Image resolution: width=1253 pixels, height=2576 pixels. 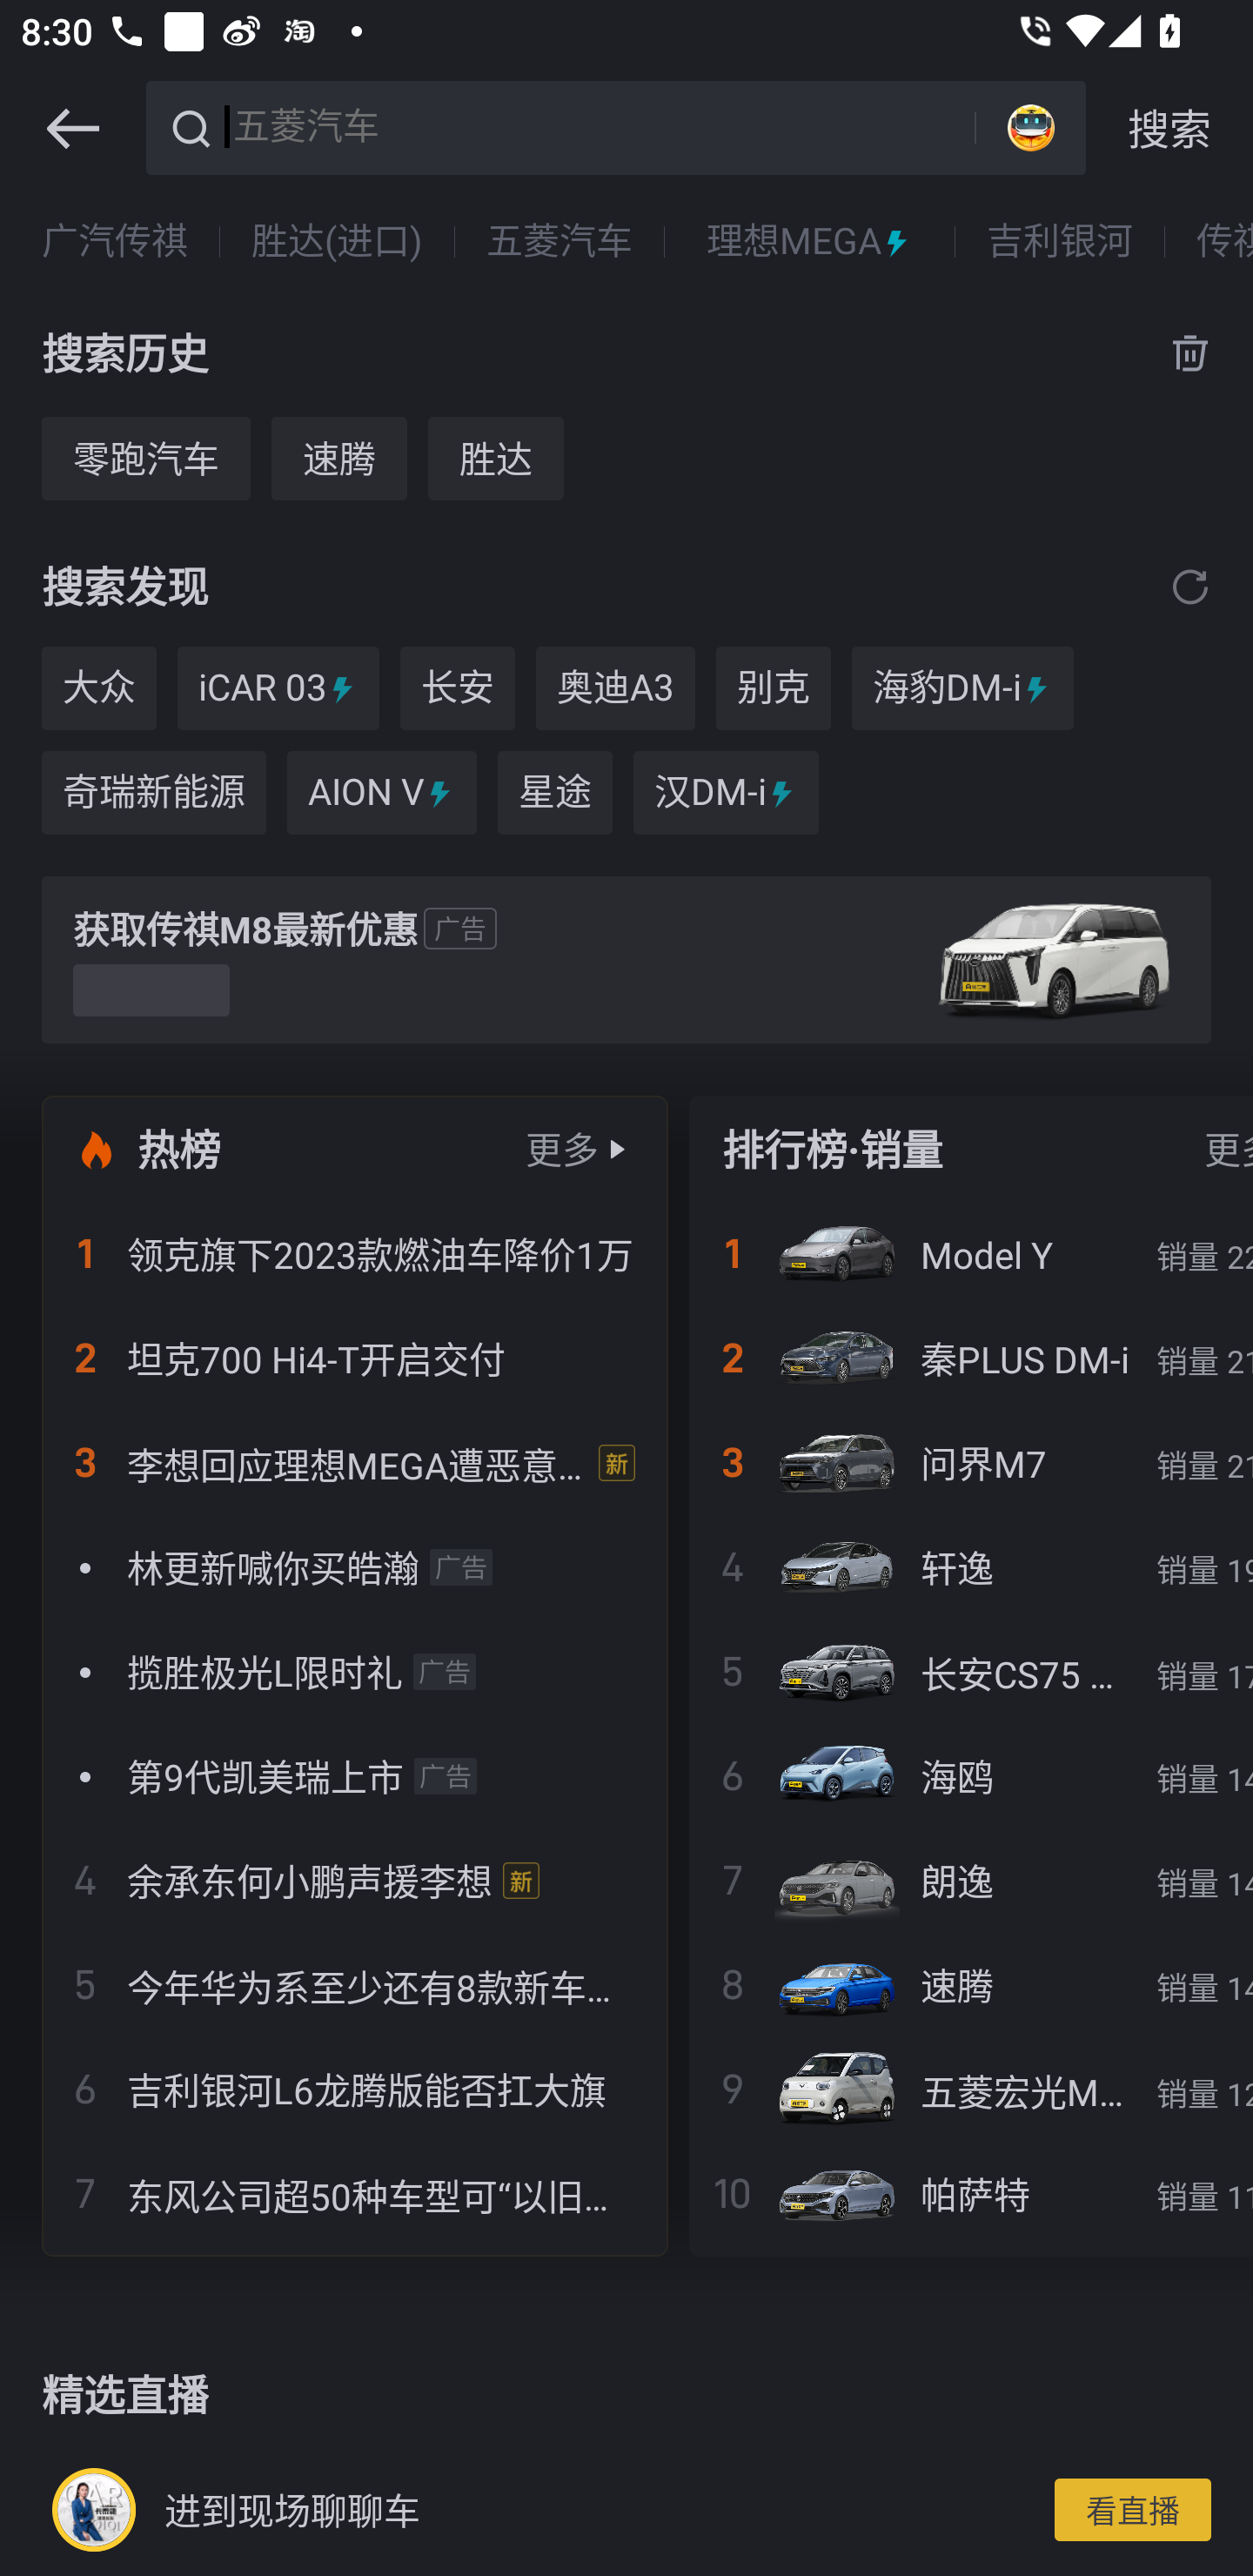 What do you see at coordinates (496, 458) in the screenshot?
I see `胜达` at bounding box center [496, 458].